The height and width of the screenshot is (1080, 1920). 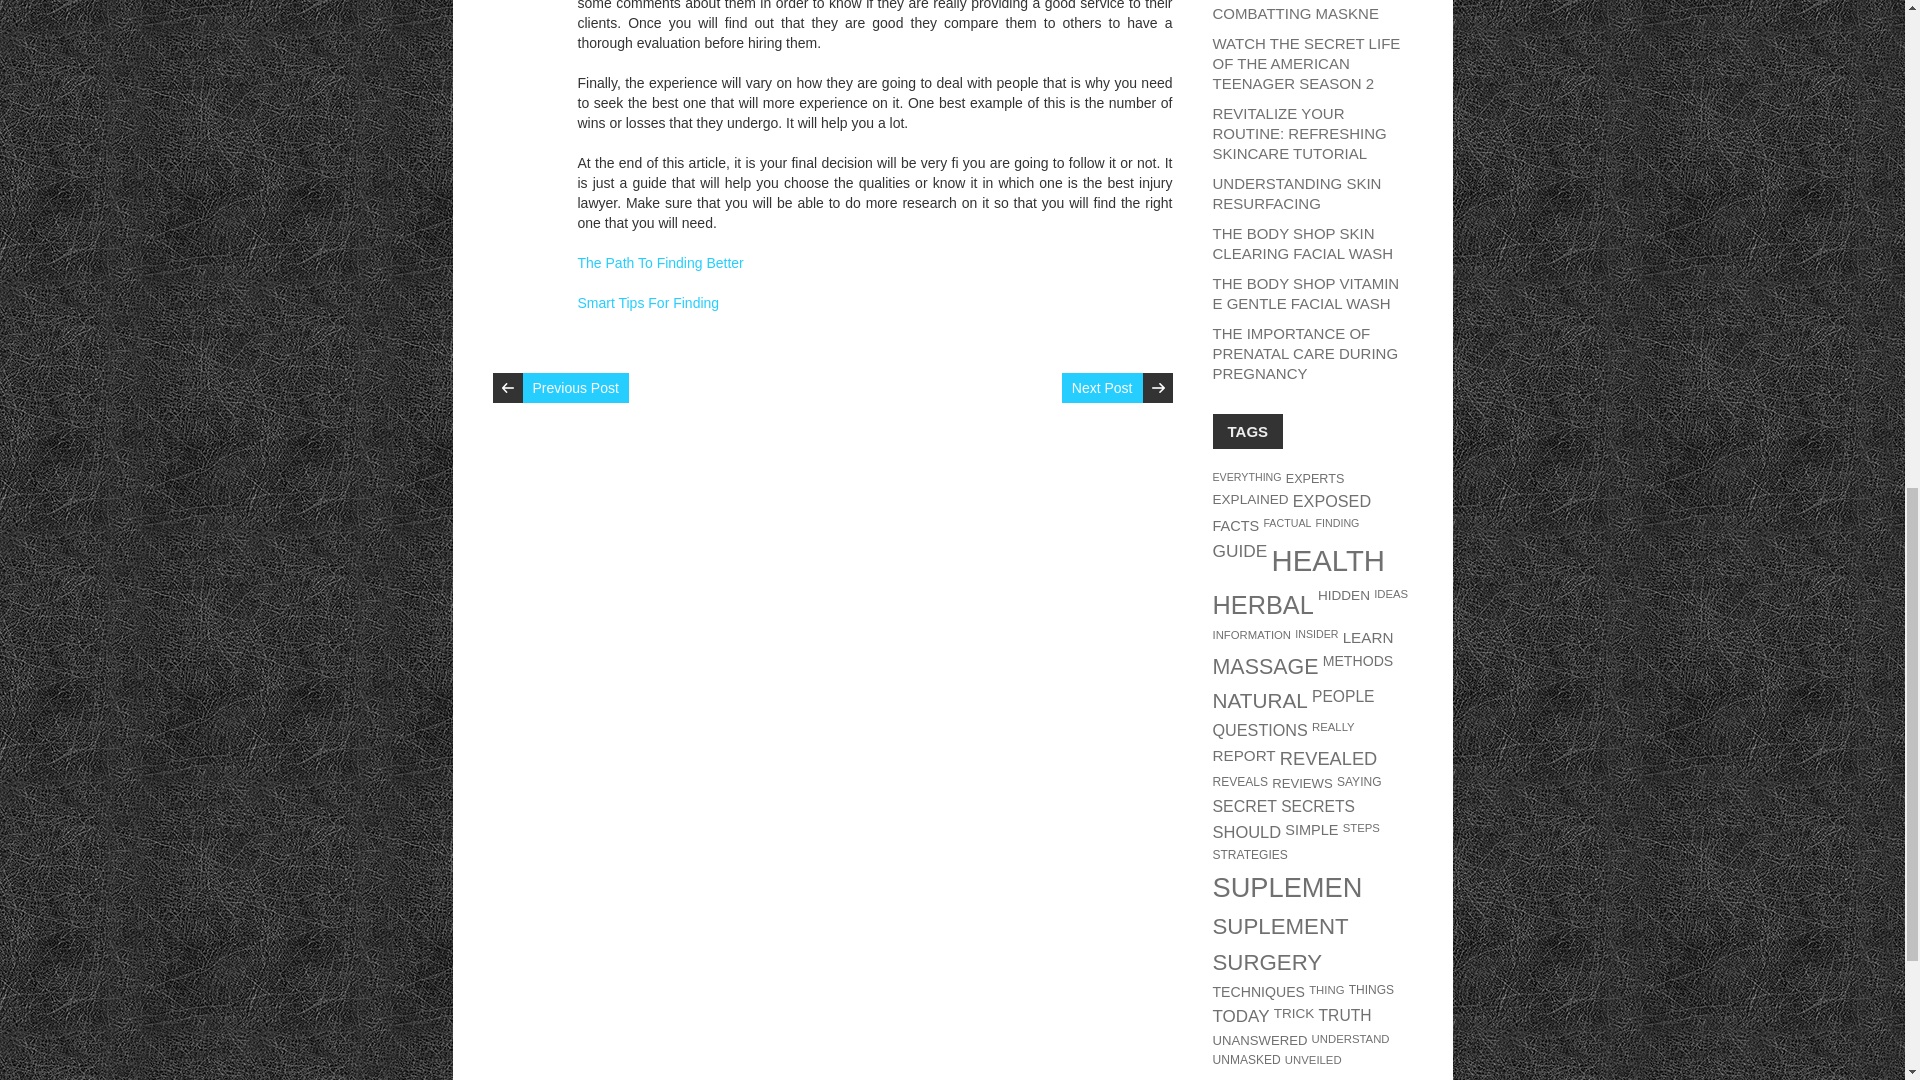 What do you see at coordinates (660, 262) in the screenshot?
I see `The Path To Finding Better` at bounding box center [660, 262].